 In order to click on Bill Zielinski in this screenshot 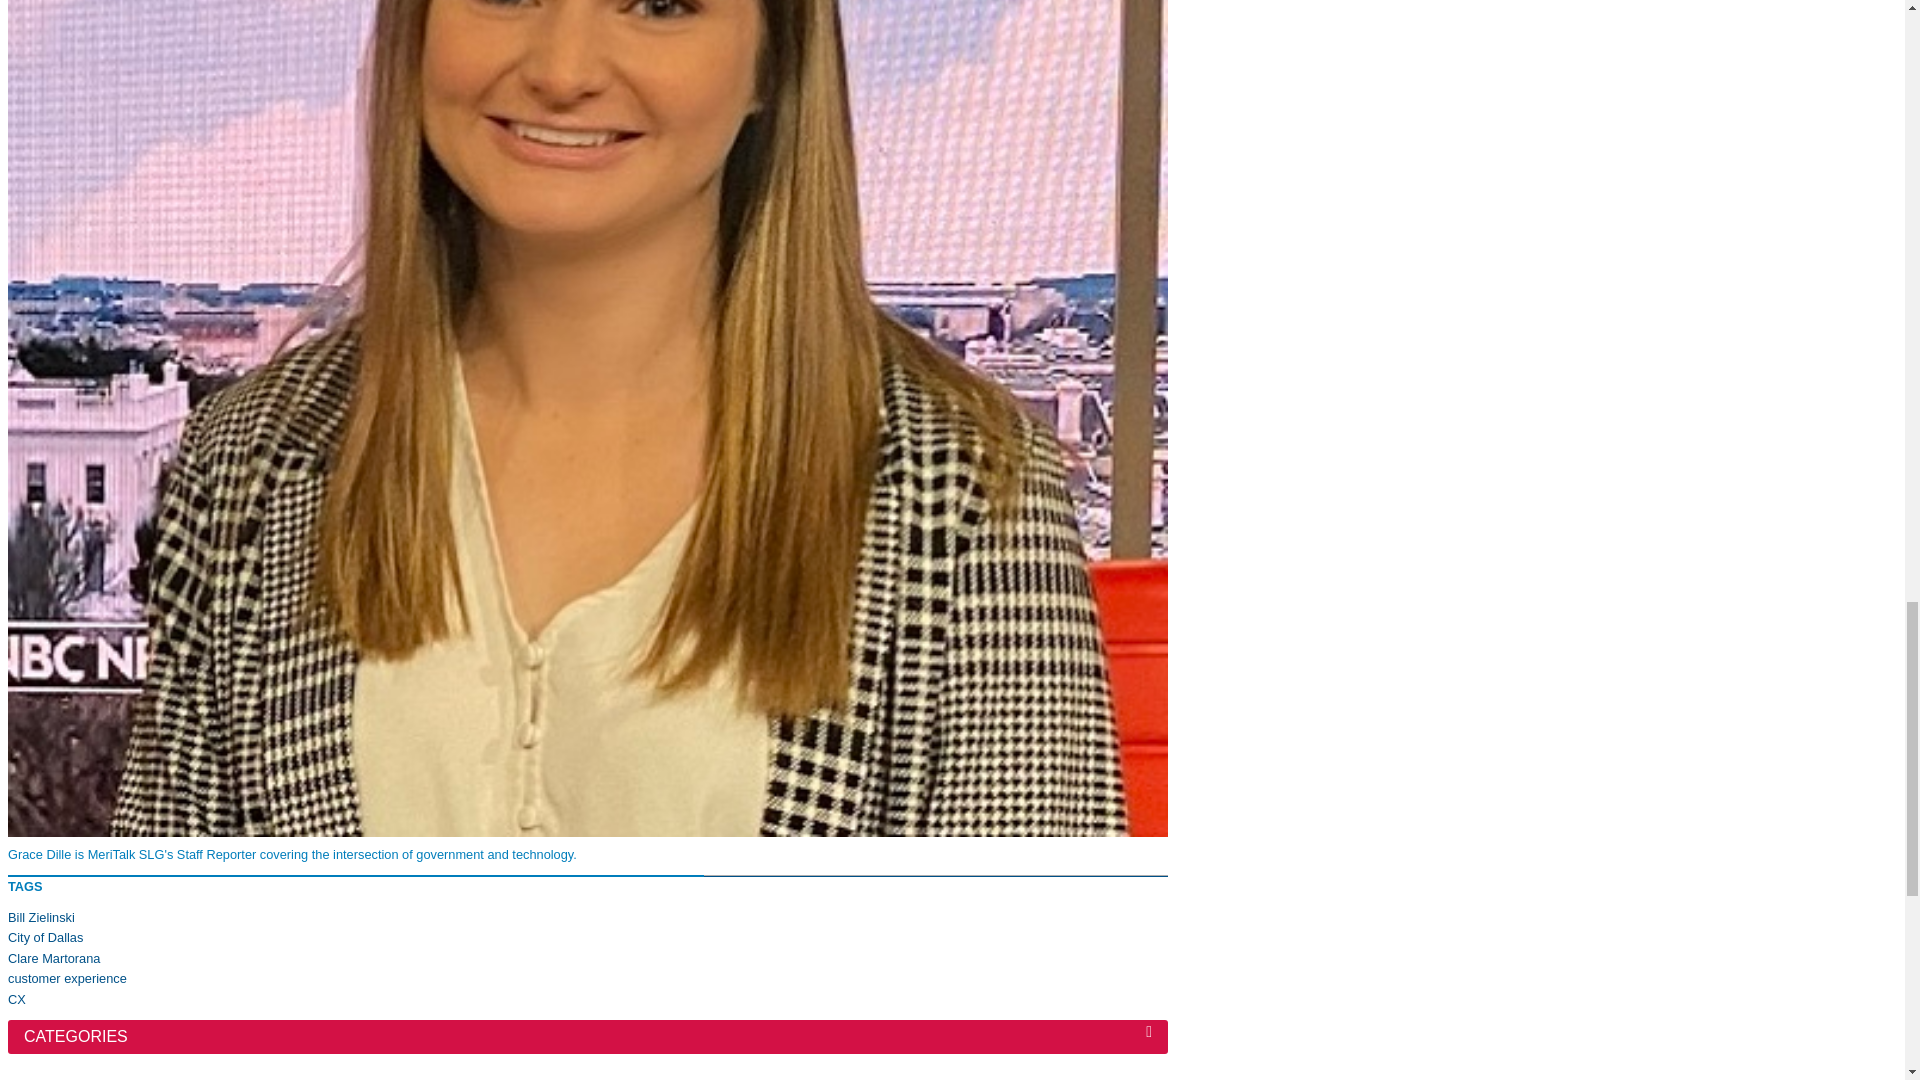, I will do `click(40, 917)`.